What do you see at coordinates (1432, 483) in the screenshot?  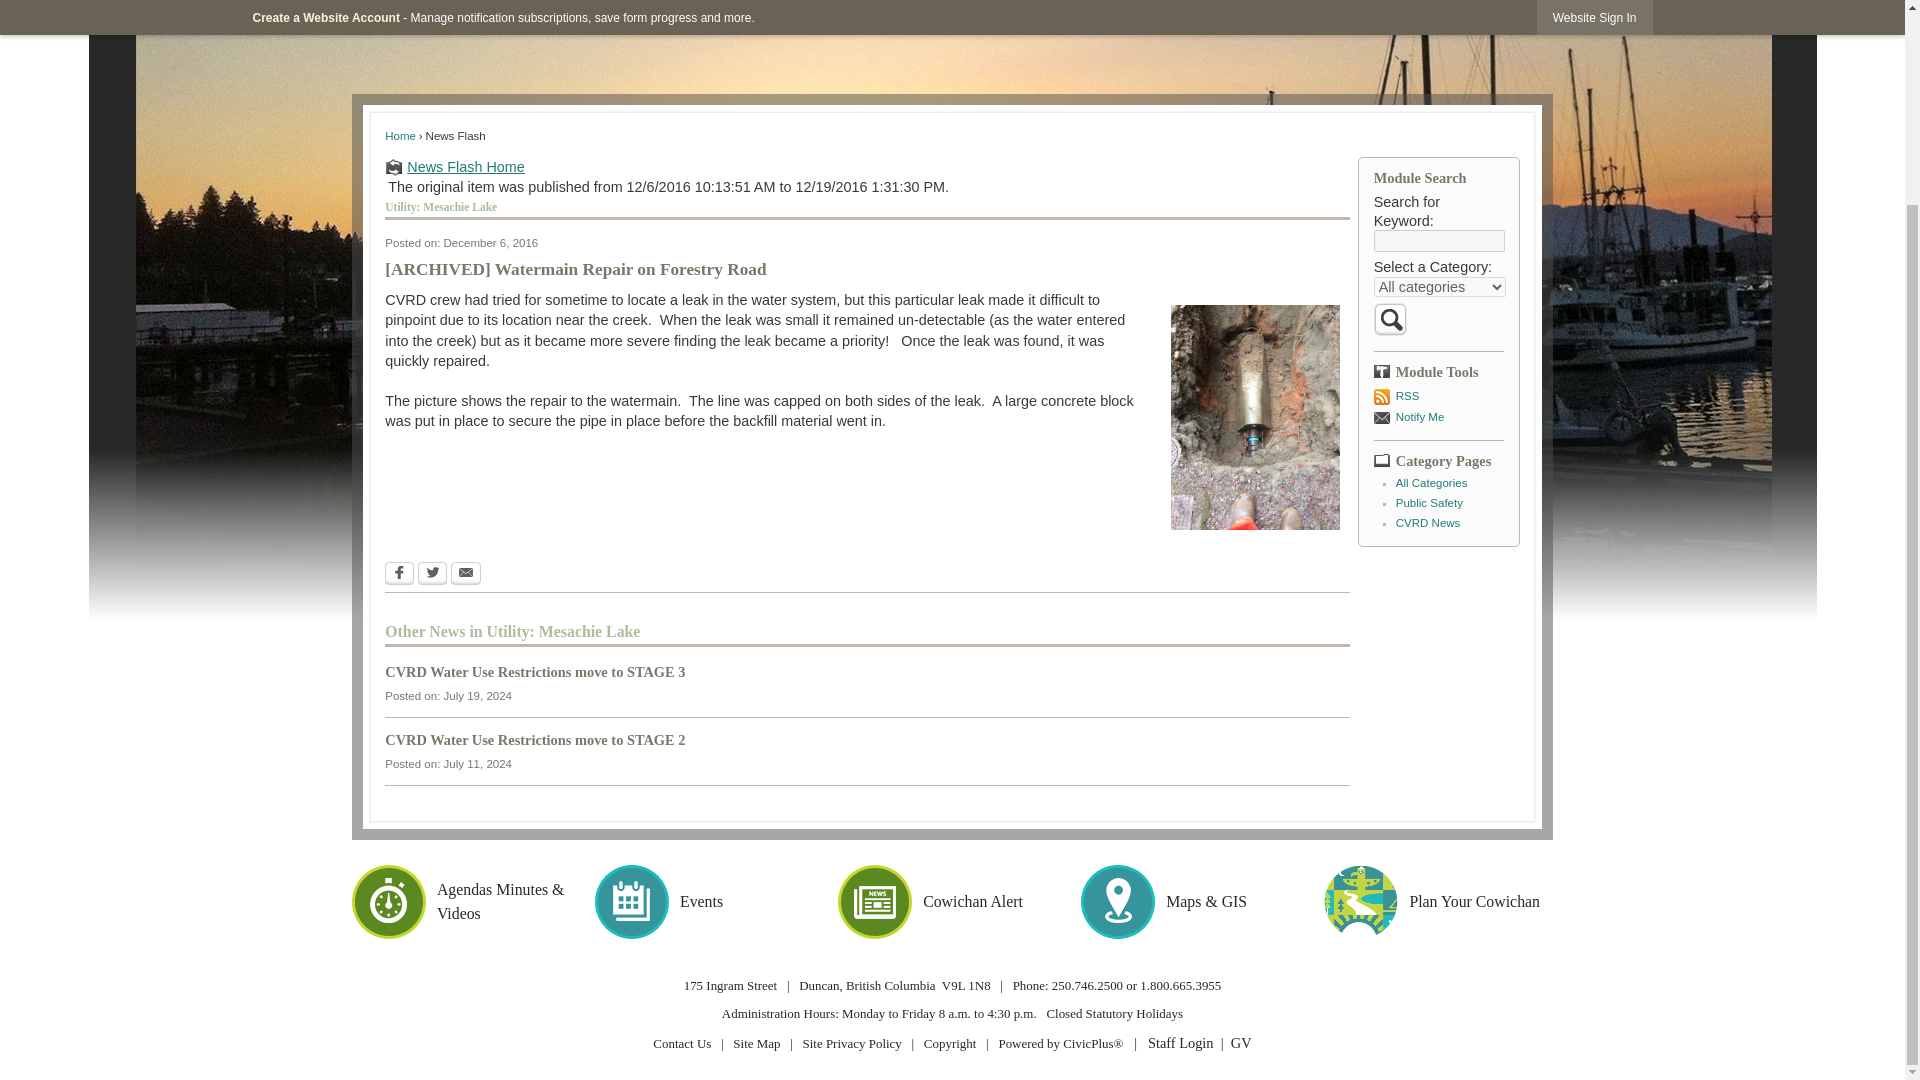 I see `All Categories` at bounding box center [1432, 483].